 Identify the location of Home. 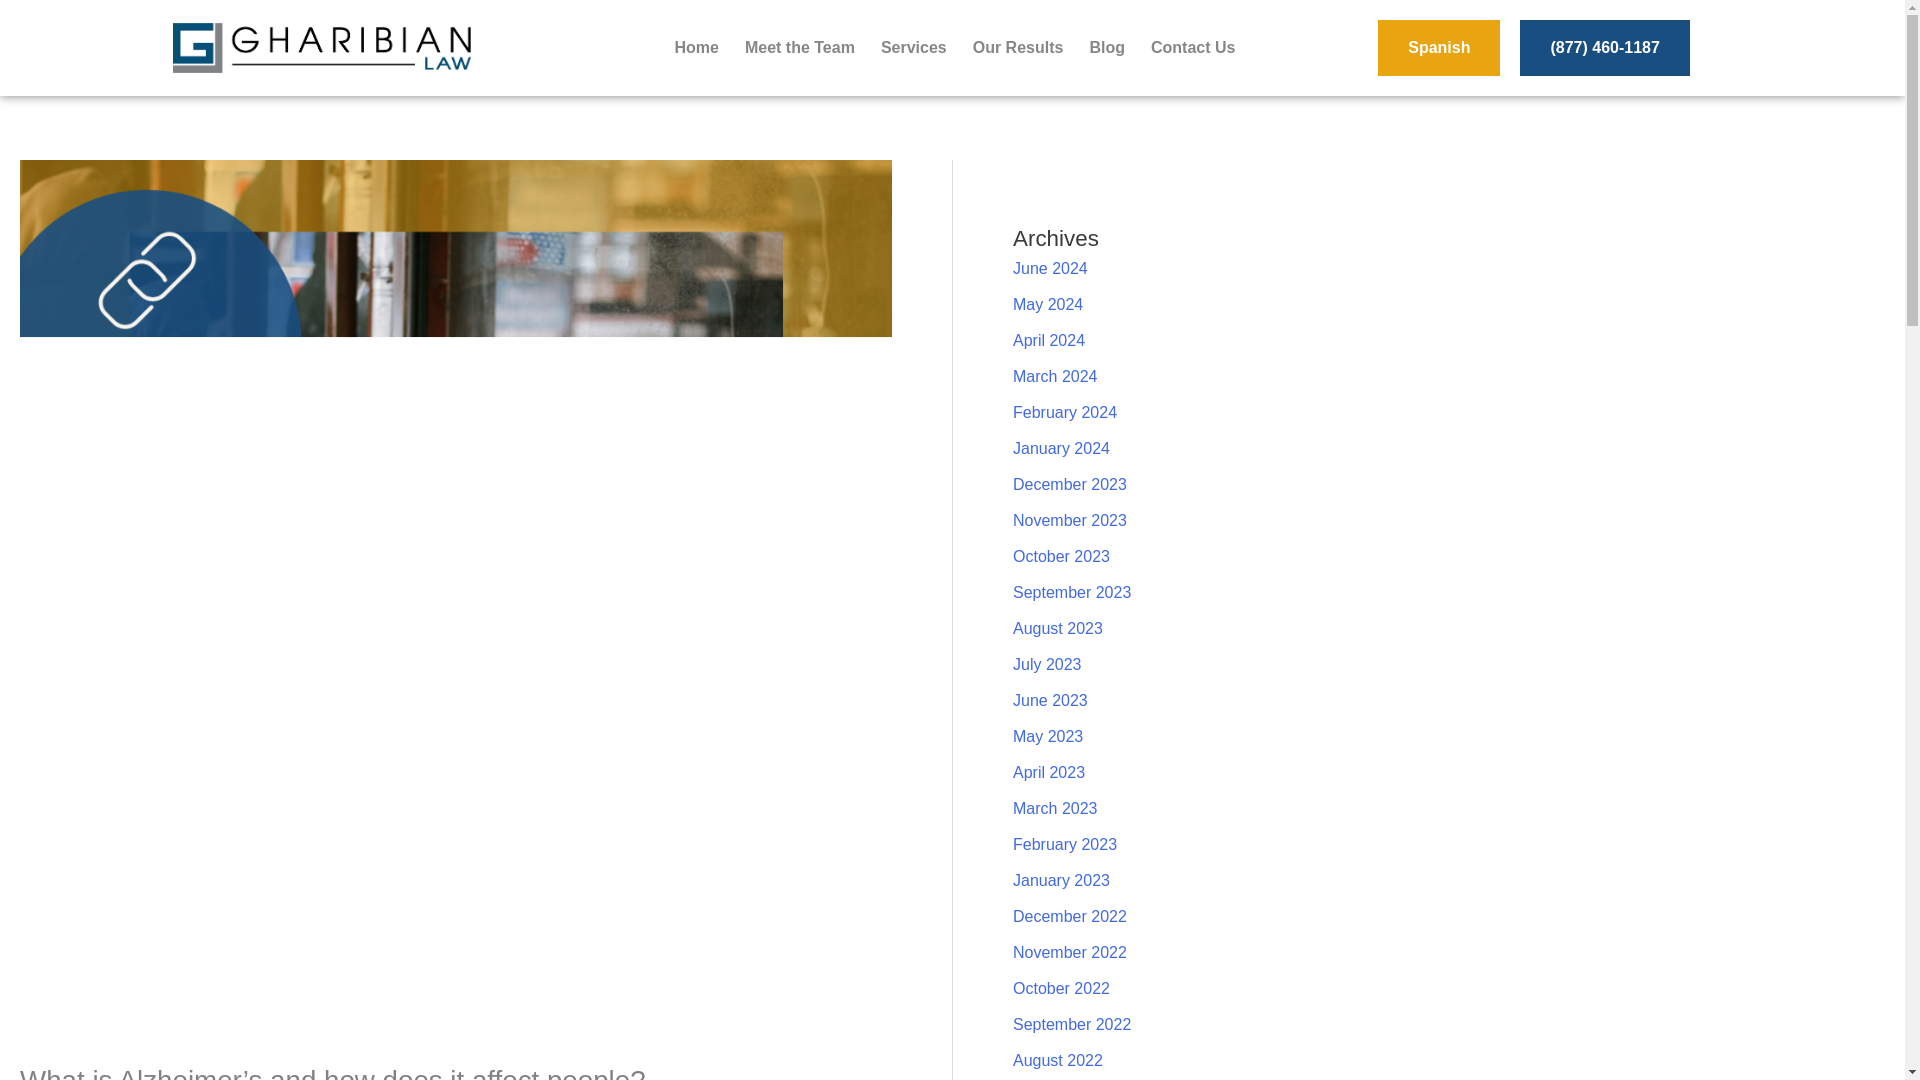
(696, 47).